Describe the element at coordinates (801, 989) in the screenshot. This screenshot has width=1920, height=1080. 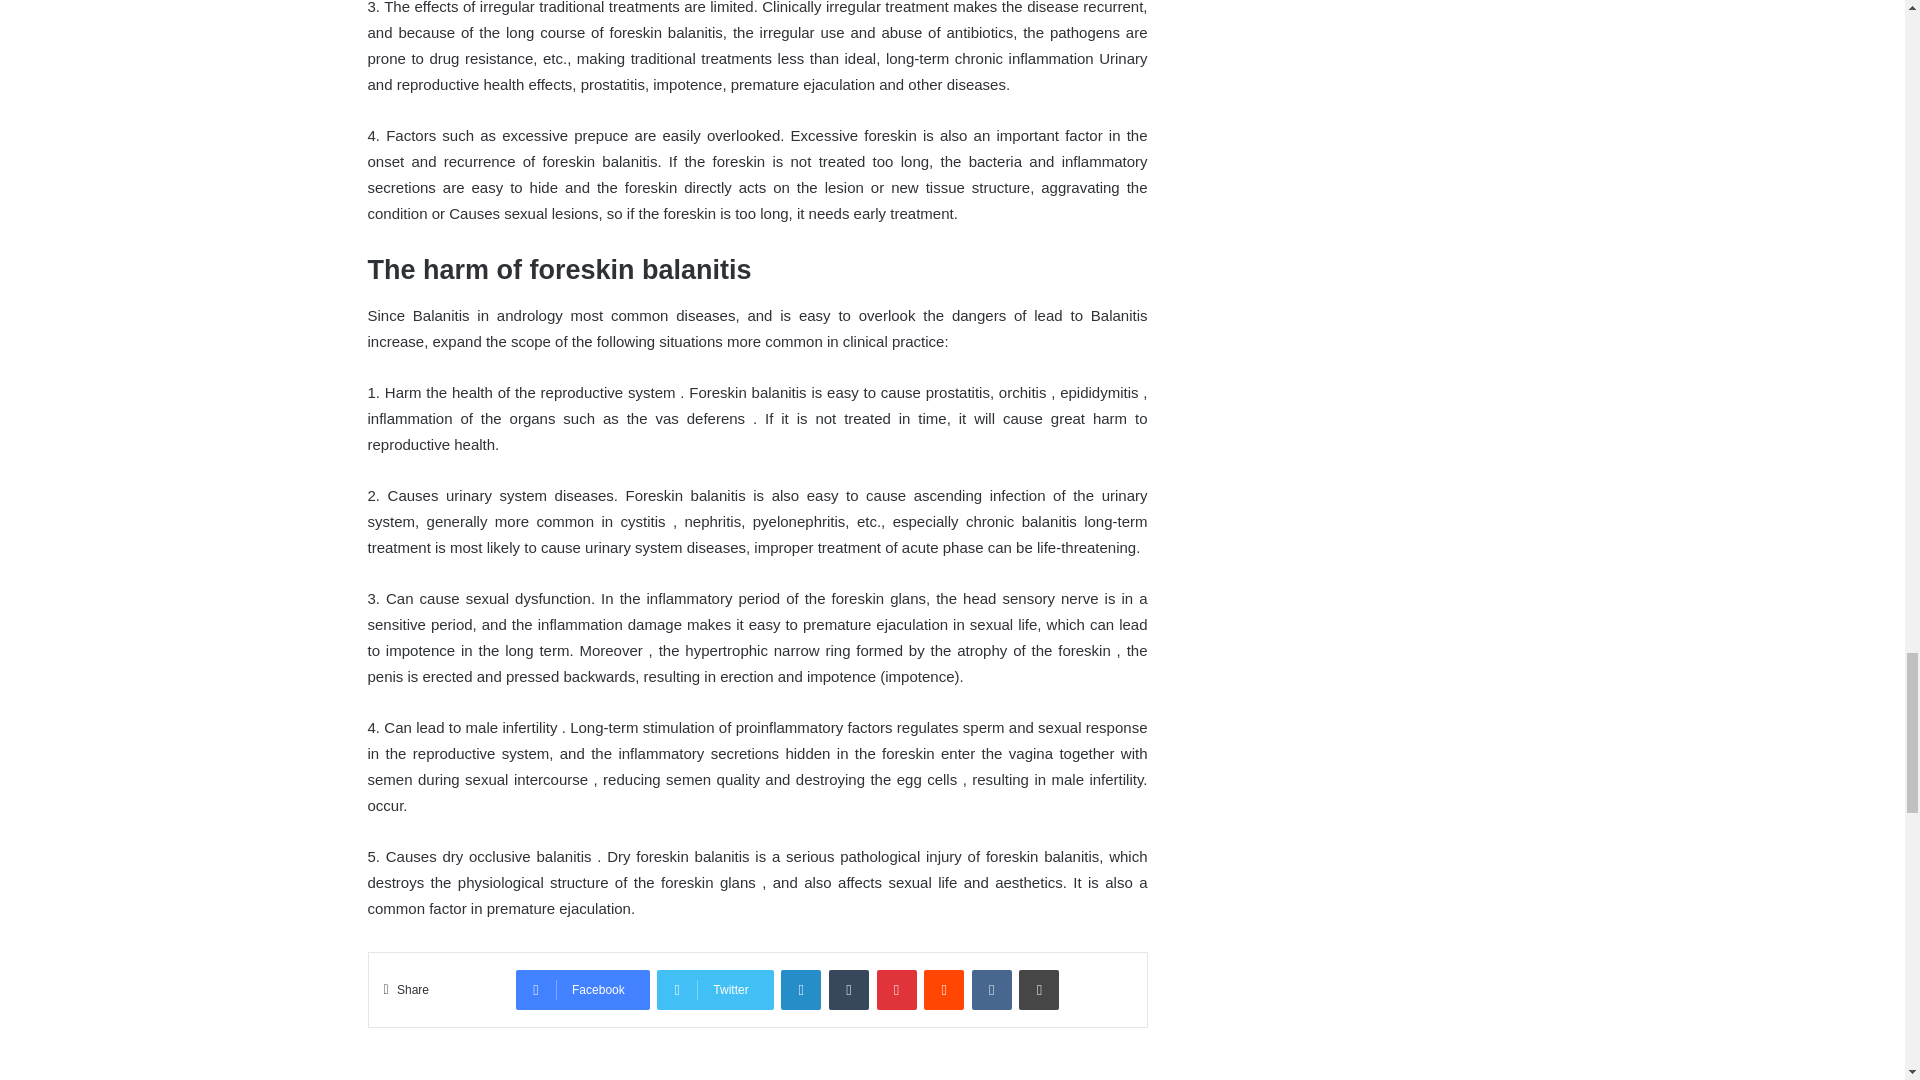
I see `LinkedIn` at that location.